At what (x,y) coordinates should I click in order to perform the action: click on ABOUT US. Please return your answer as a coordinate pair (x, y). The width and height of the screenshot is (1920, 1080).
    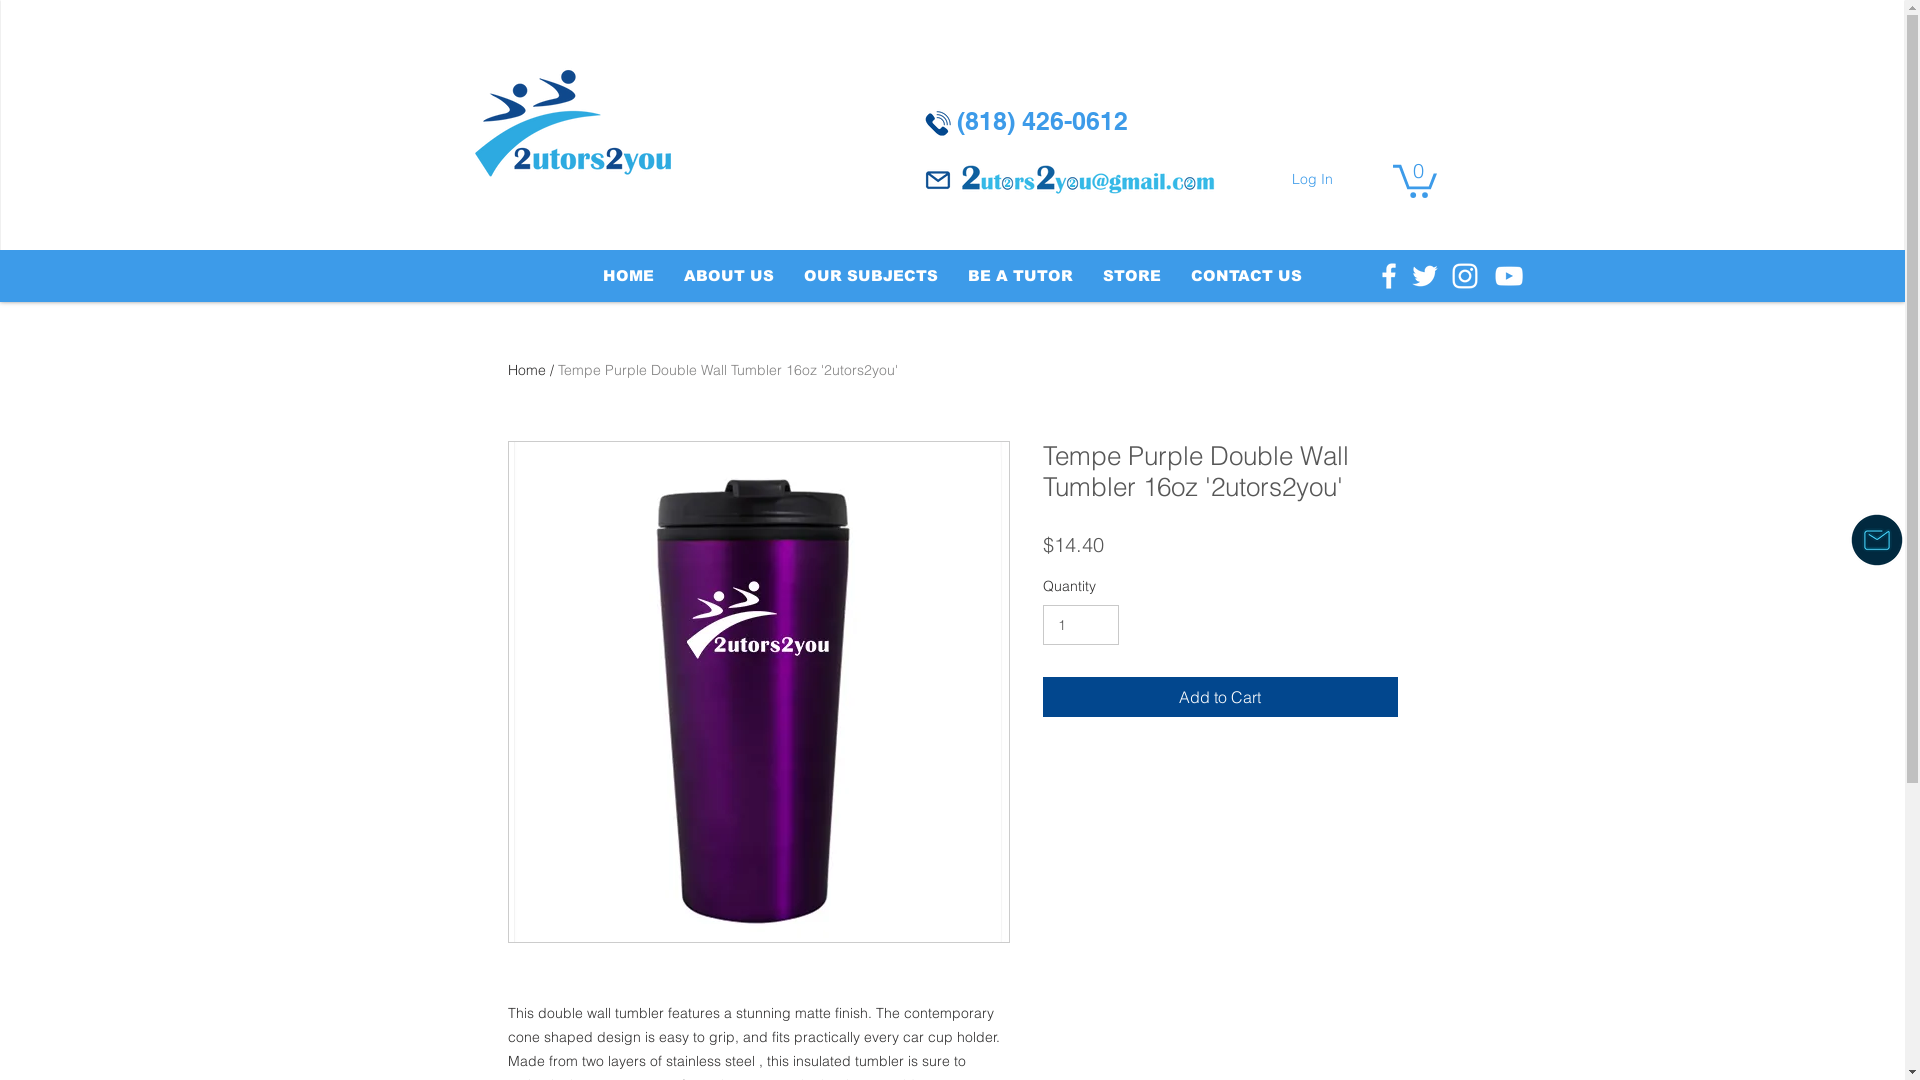
    Looking at the image, I should click on (729, 276).